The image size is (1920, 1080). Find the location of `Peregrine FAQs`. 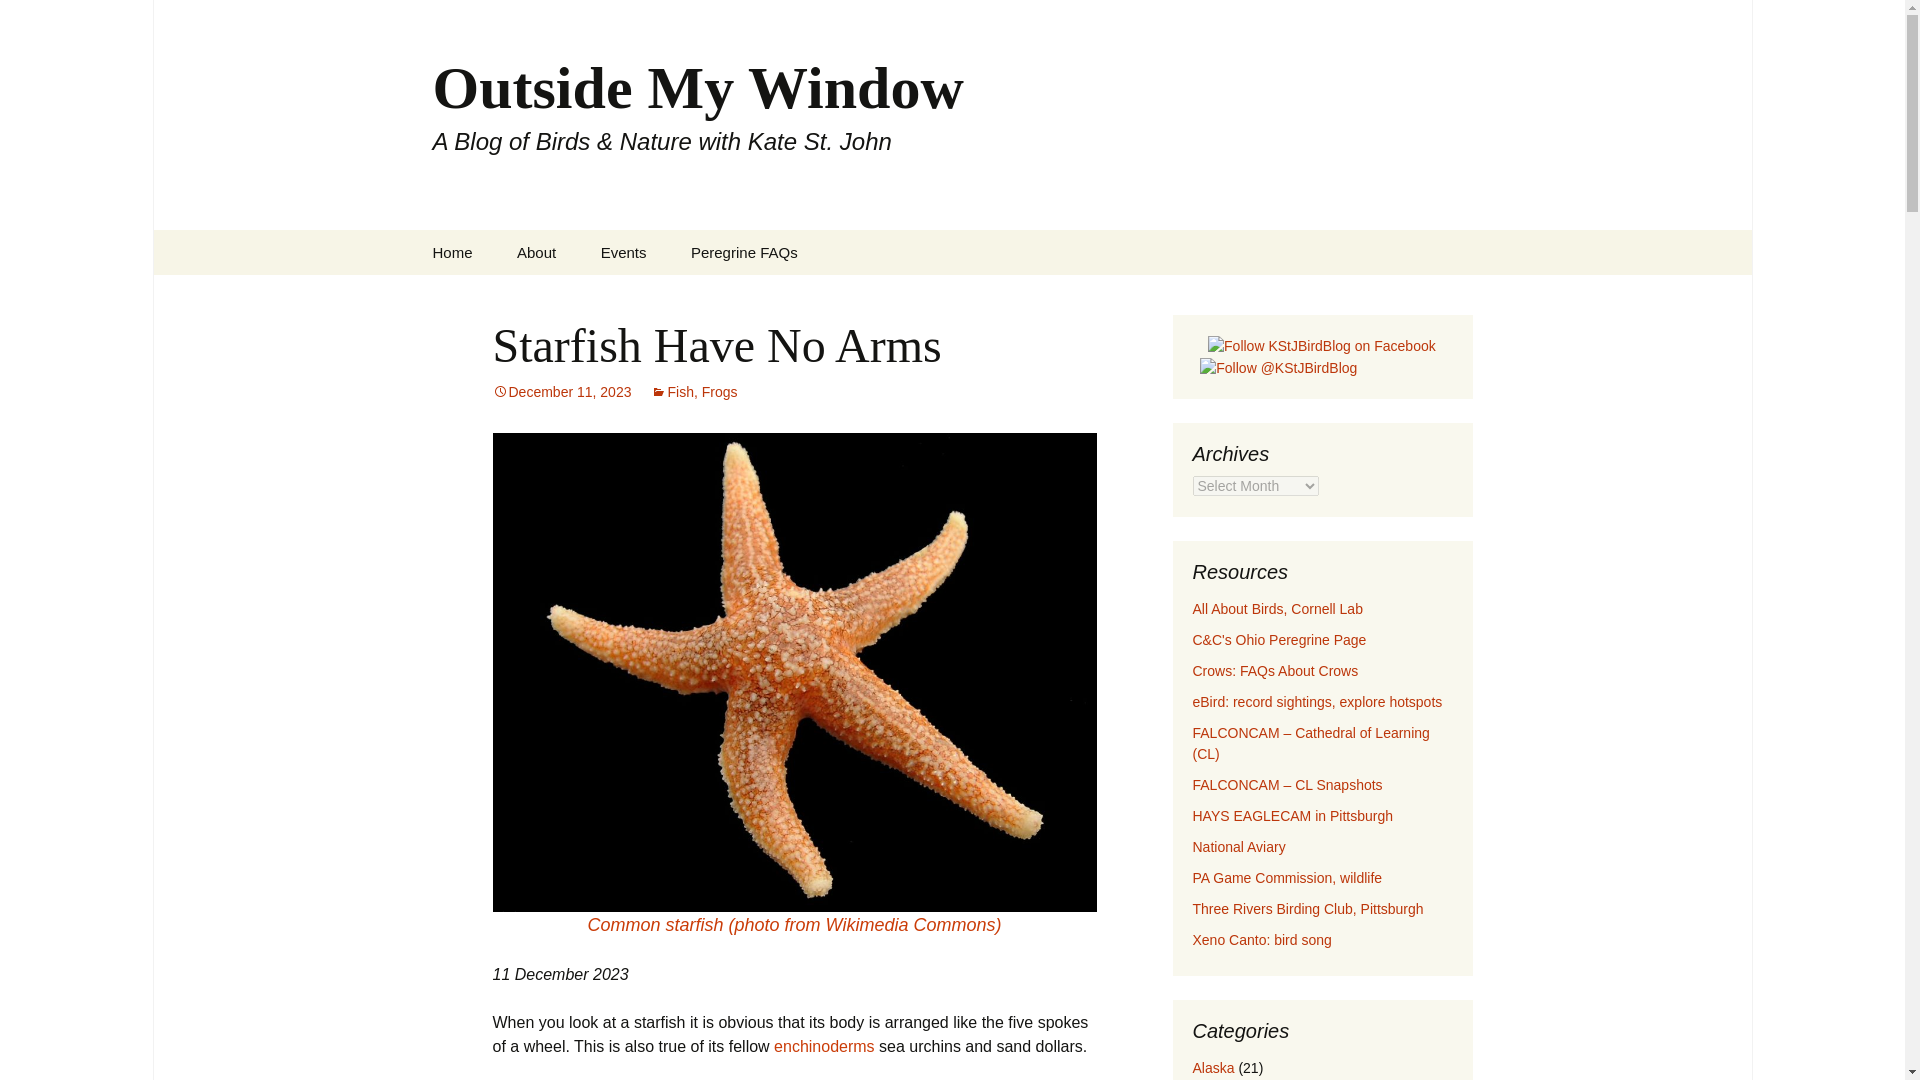

Peregrine FAQs is located at coordinates (744, 252).